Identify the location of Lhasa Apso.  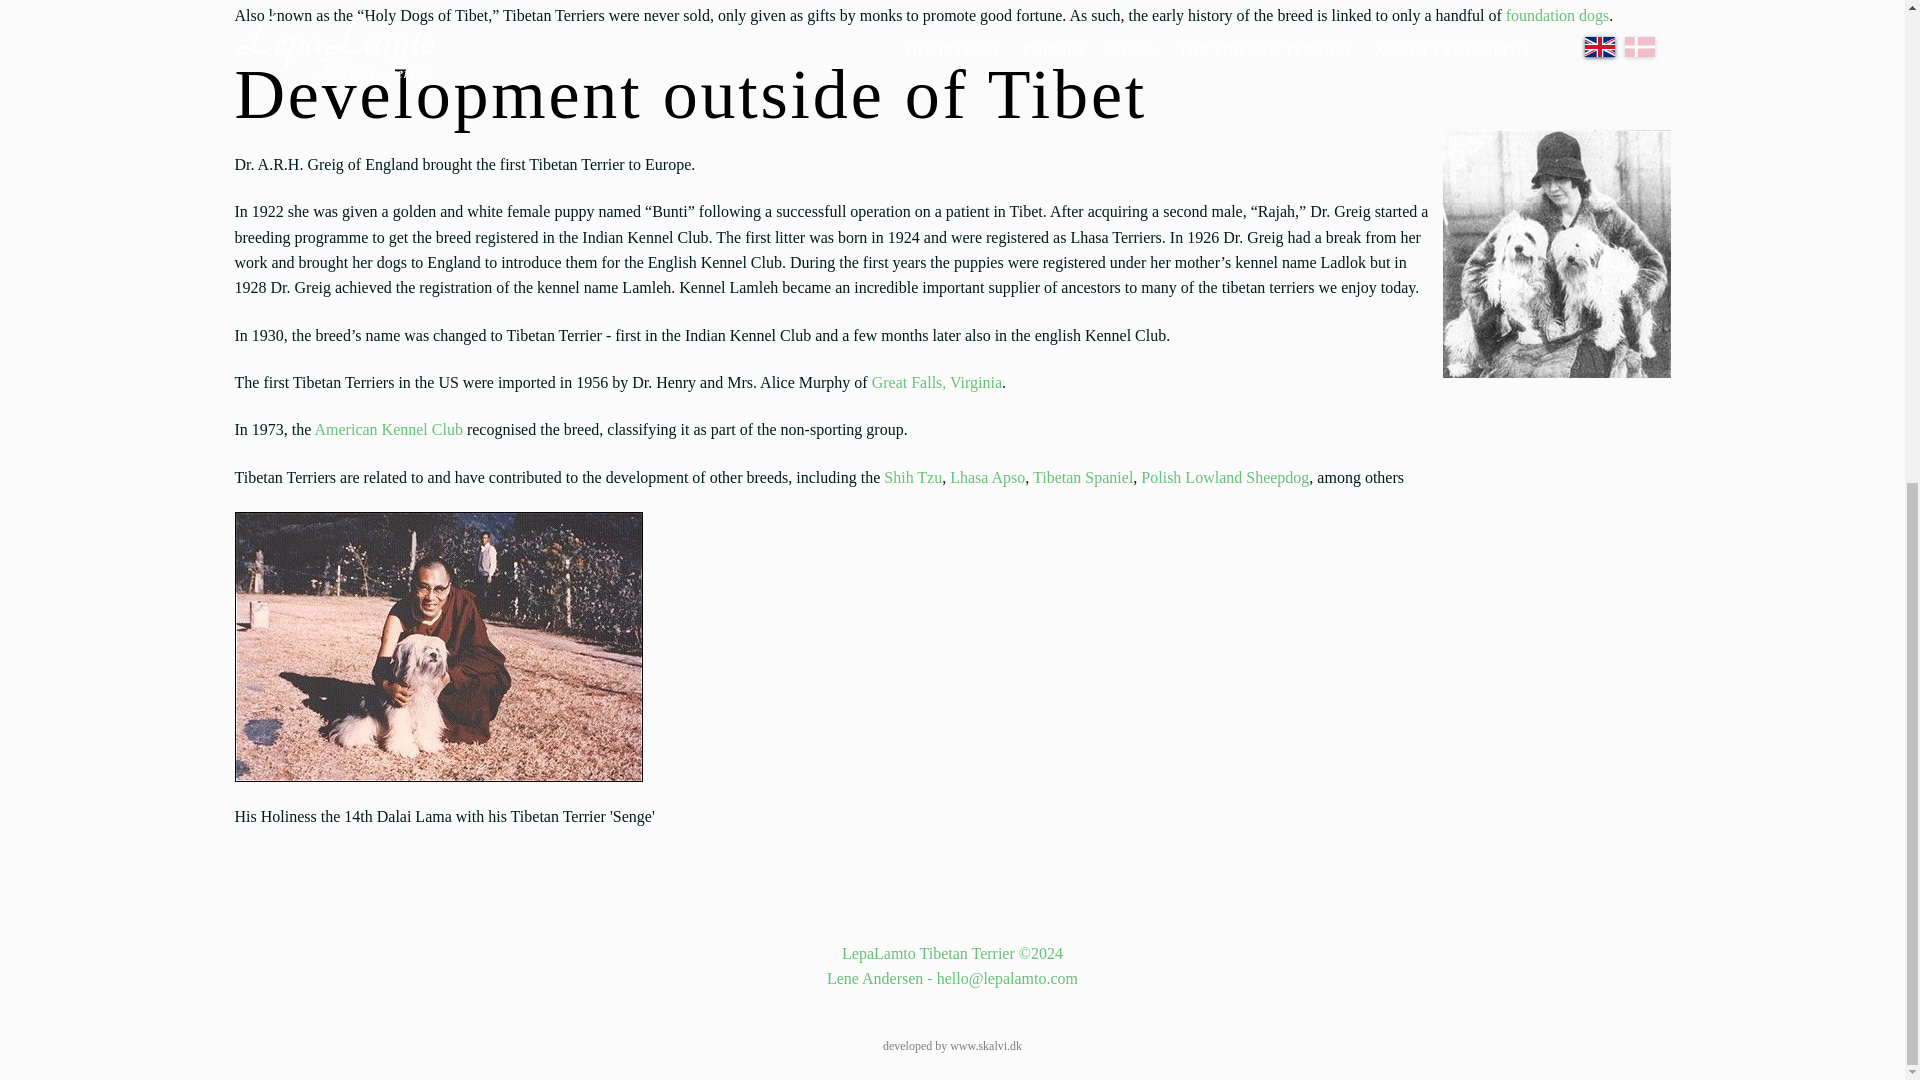
(988, 477).